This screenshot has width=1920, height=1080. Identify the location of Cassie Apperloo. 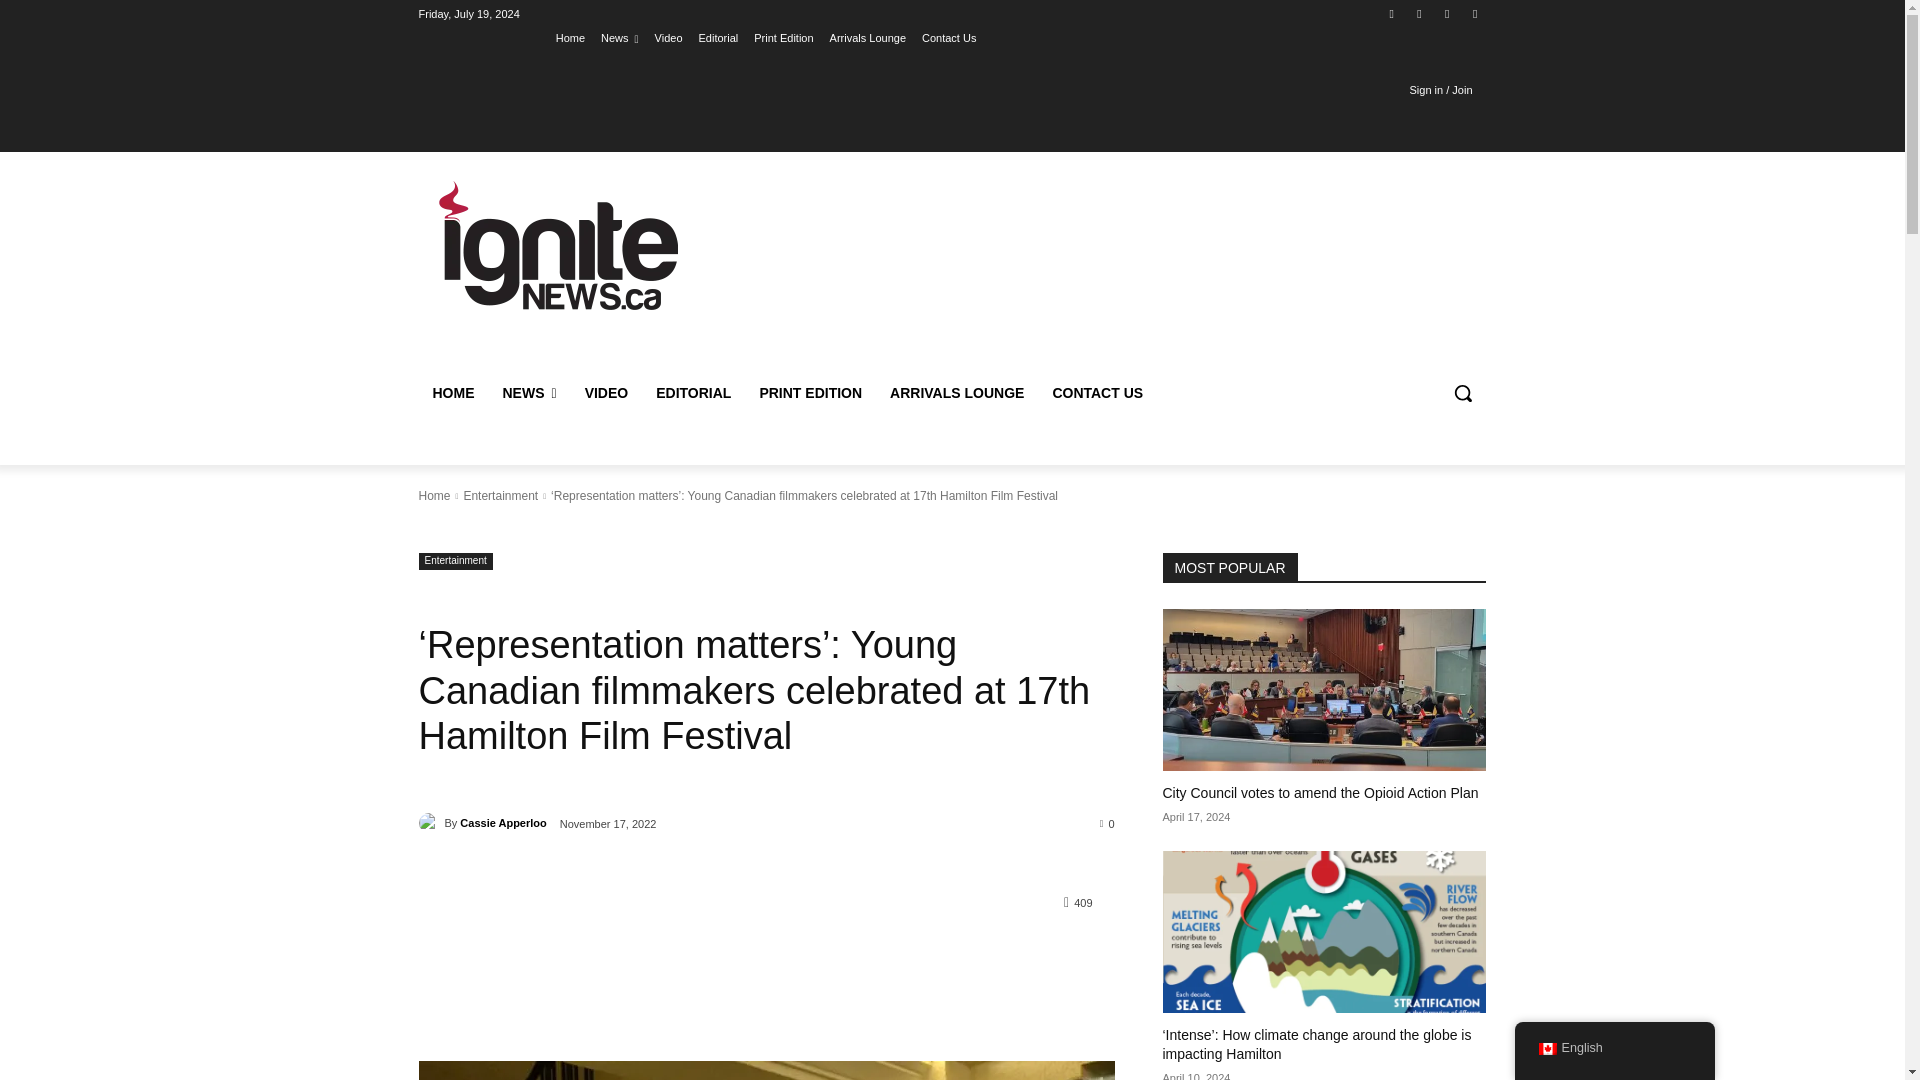
(430, 822).